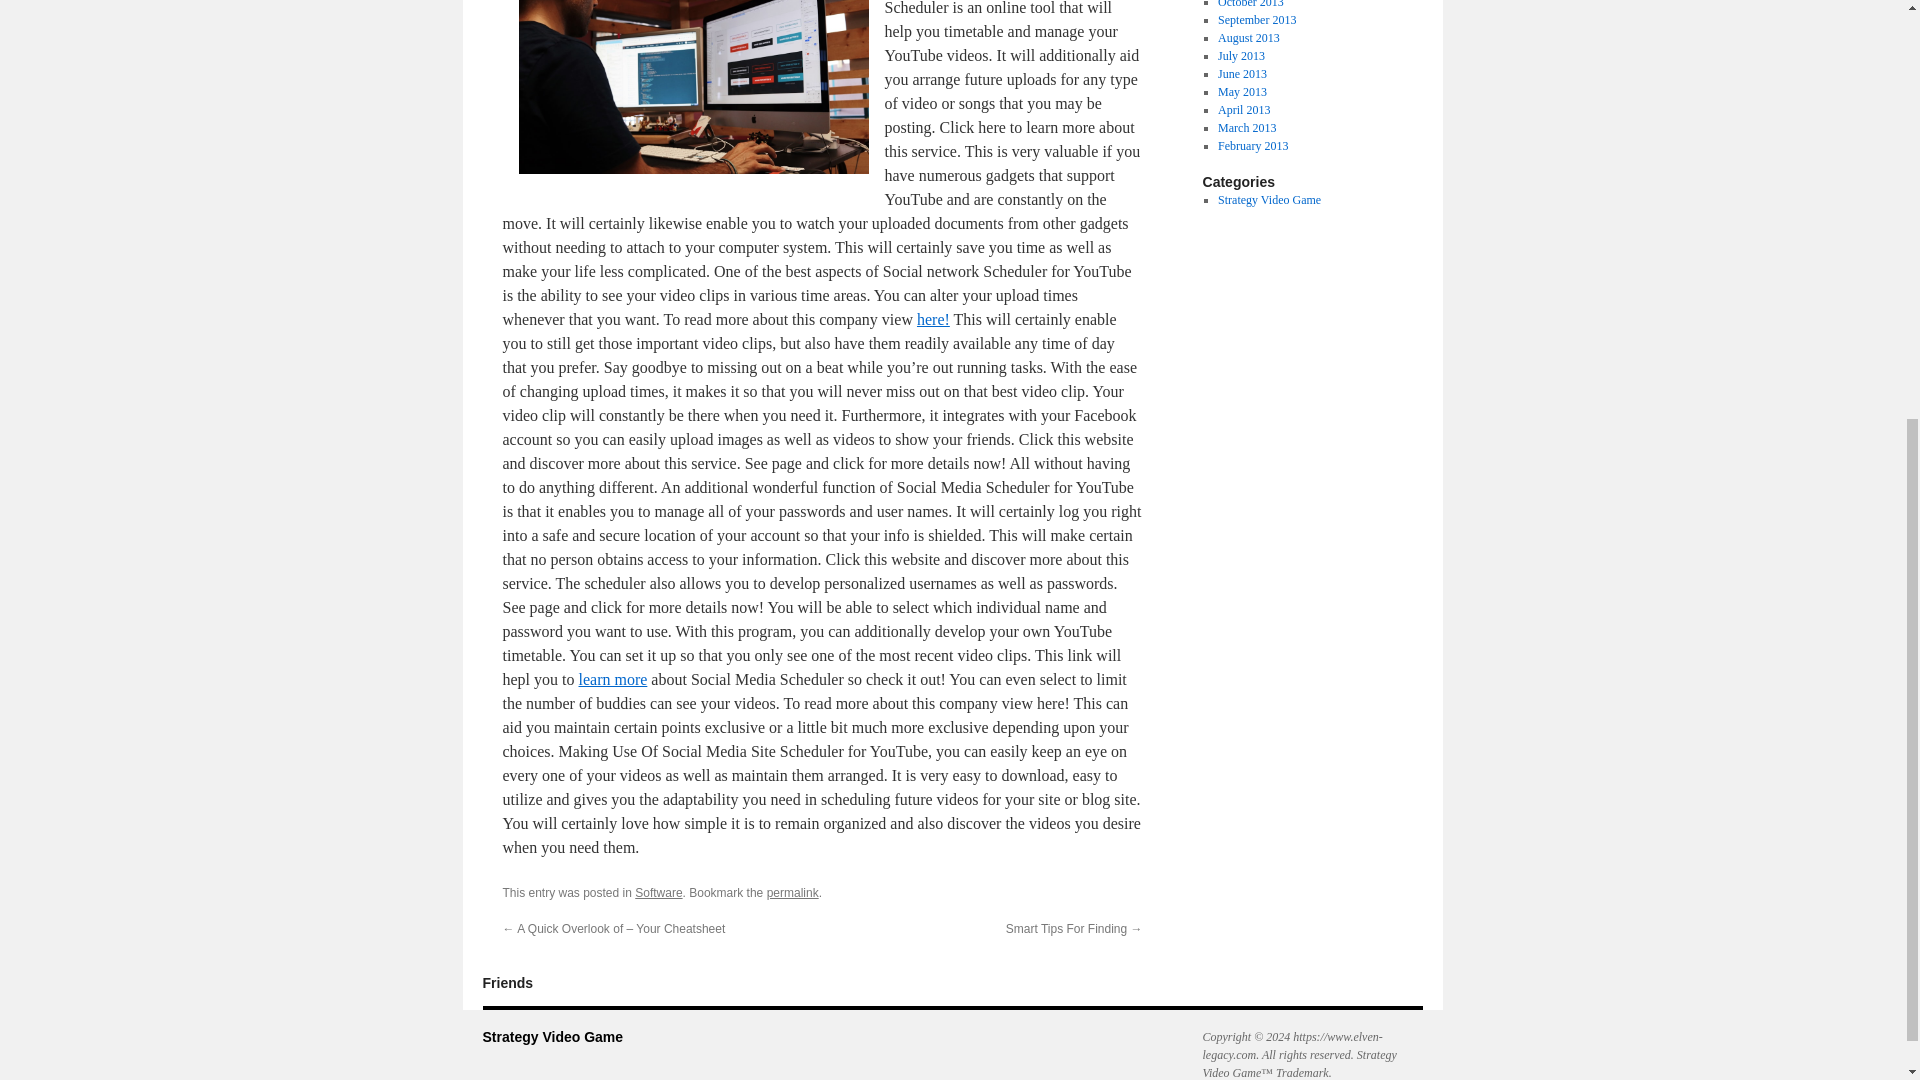 This screenshot has width=1920, height=1080. Describe the element at coordinates (1243, 109) in the screenshot. I see `April 2013` at that location.